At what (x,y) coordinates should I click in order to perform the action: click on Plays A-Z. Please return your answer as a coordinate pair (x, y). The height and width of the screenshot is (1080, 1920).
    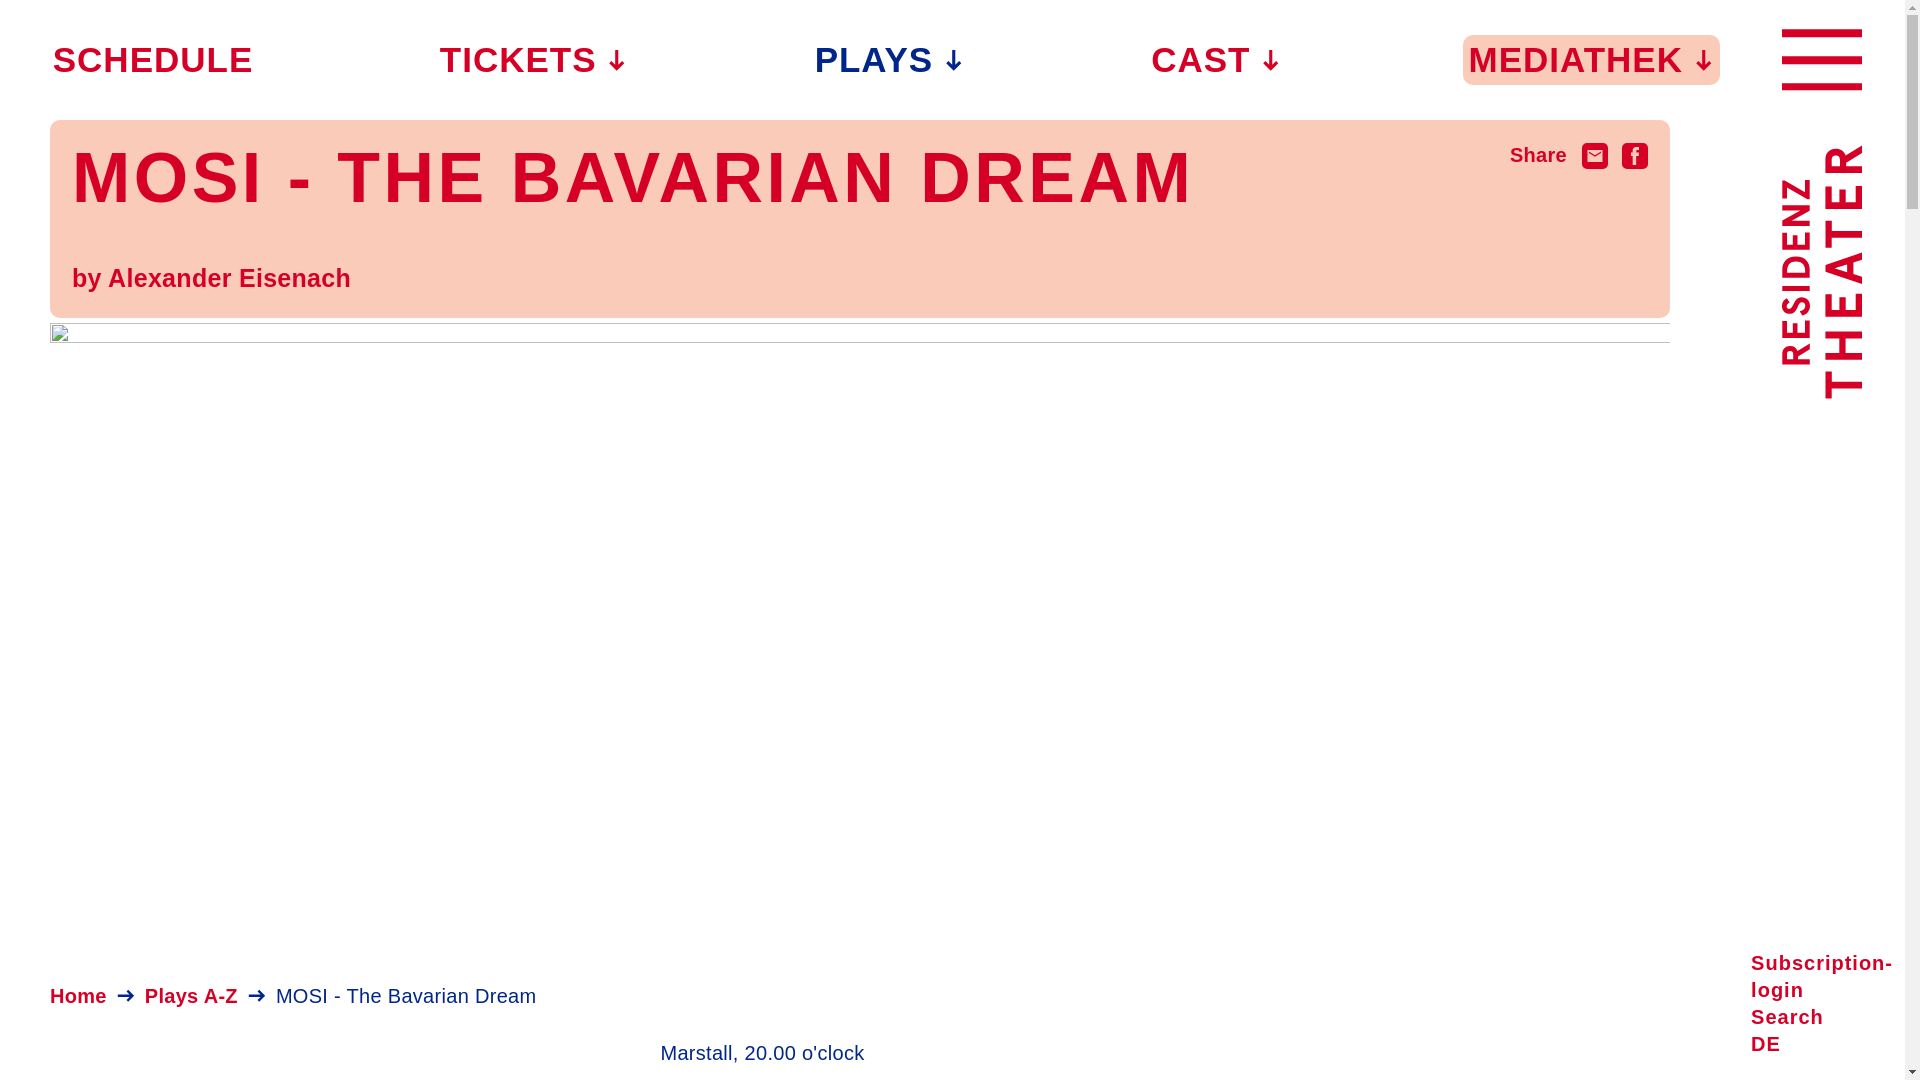
    Looking at the image, I should click on (192, 996).